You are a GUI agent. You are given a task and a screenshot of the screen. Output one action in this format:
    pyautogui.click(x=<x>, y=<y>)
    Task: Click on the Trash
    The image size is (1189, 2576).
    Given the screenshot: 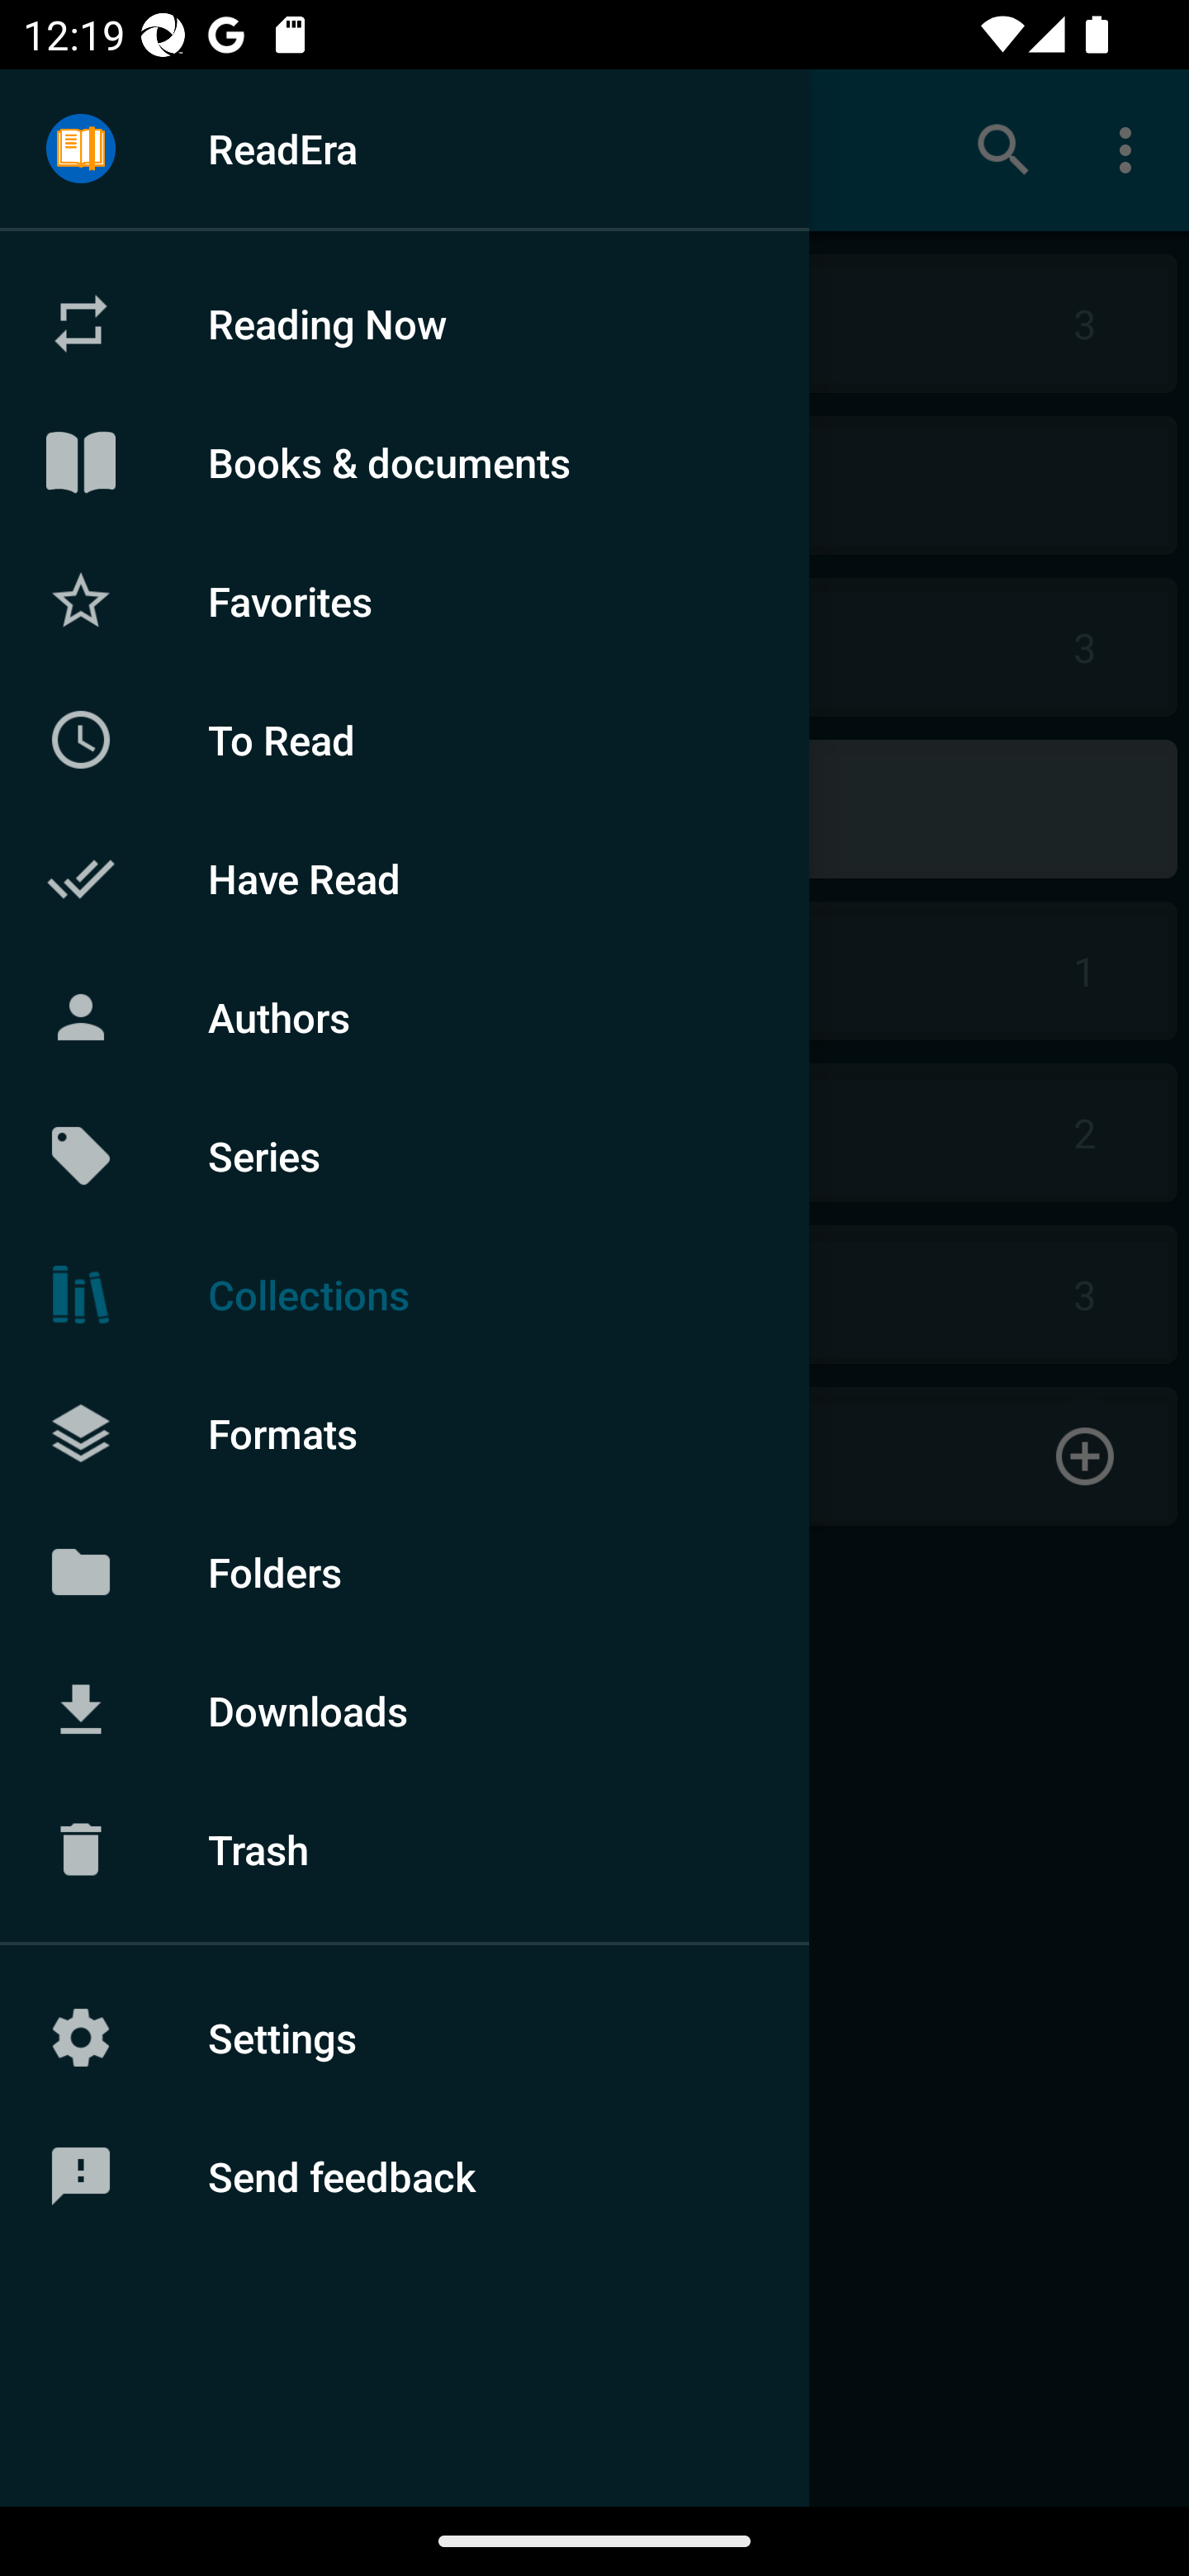 What is the action you would take?
    pyautogui.click(x=405, y=1849)
    